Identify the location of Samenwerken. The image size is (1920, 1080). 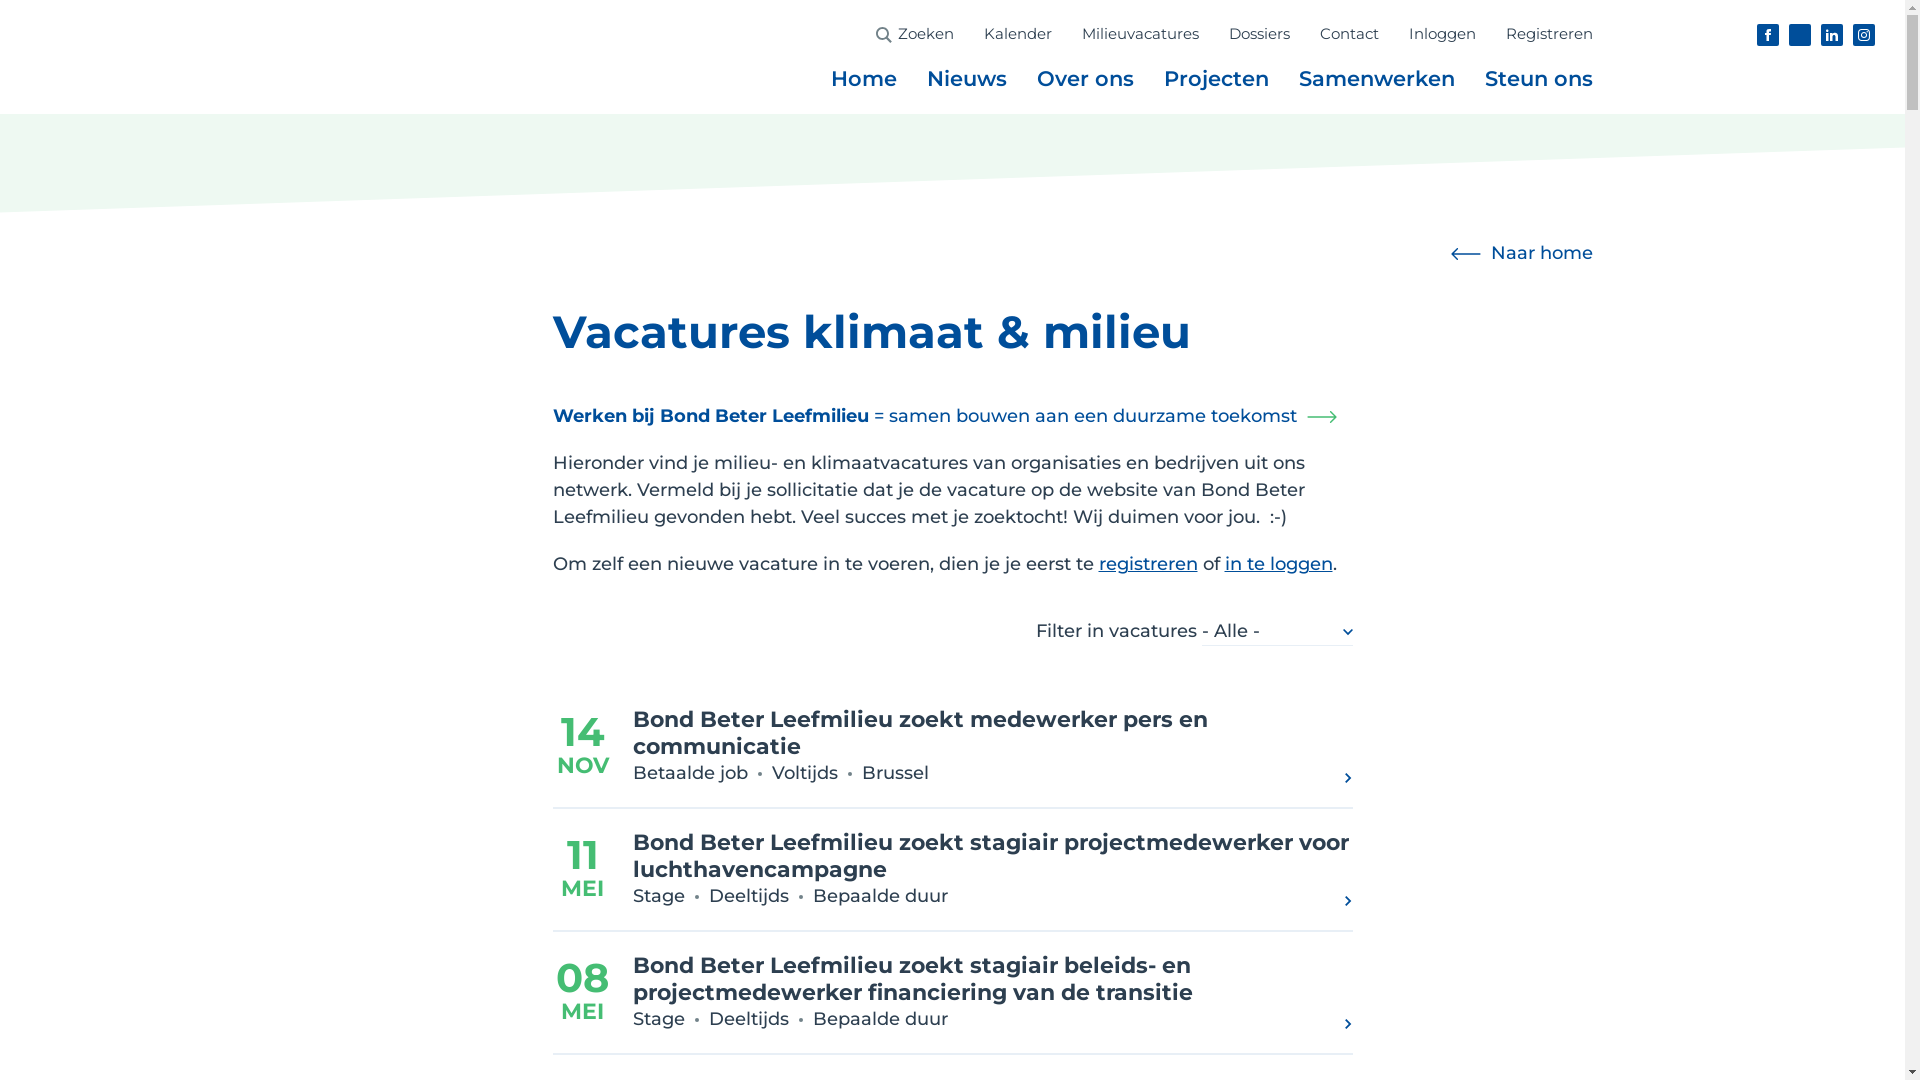
(1376, 79).